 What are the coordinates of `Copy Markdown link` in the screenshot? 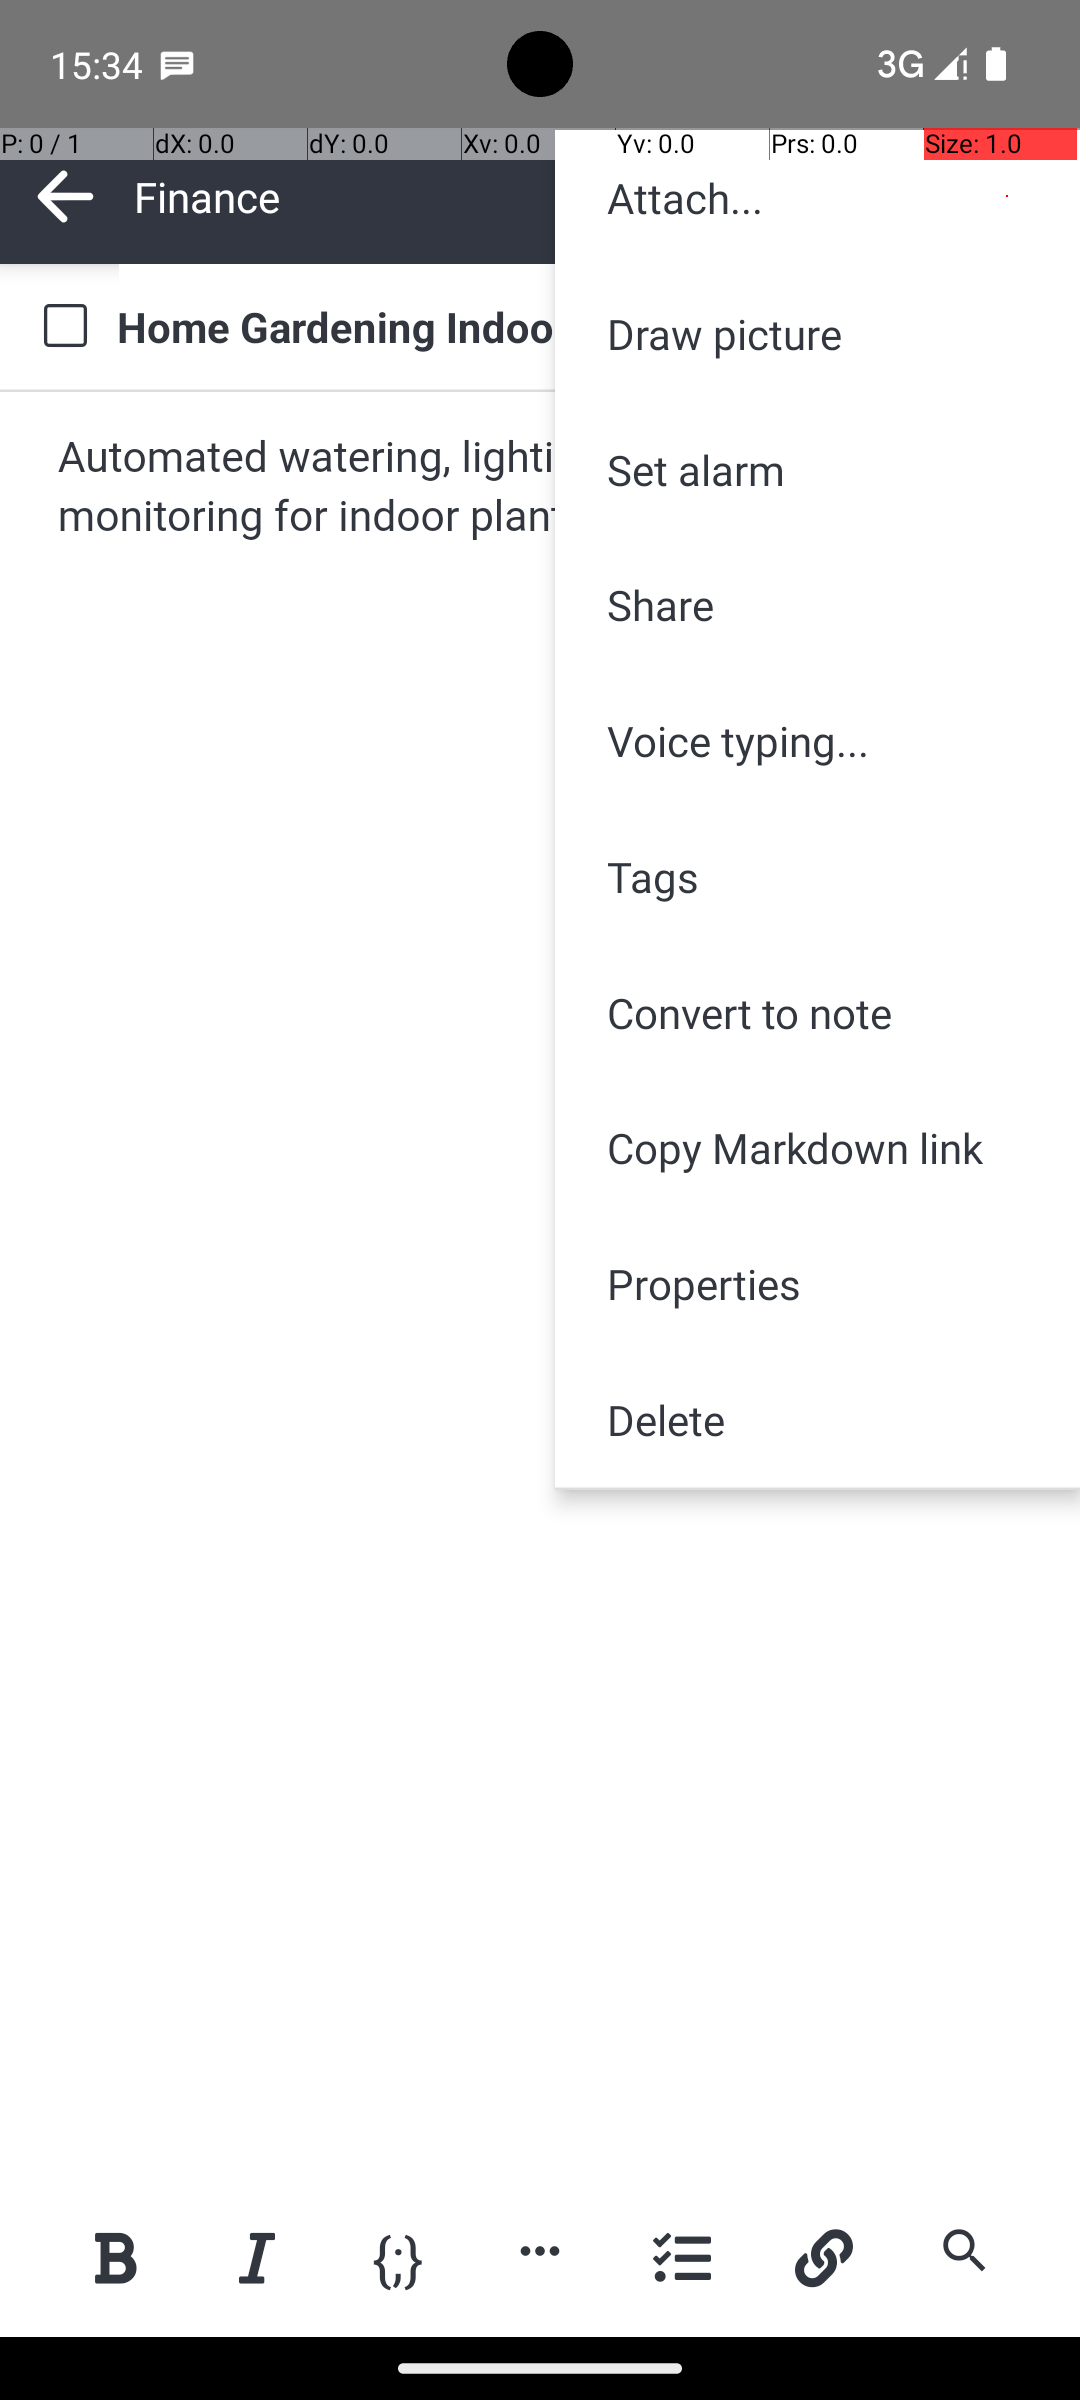 It's located at (818, 1148).